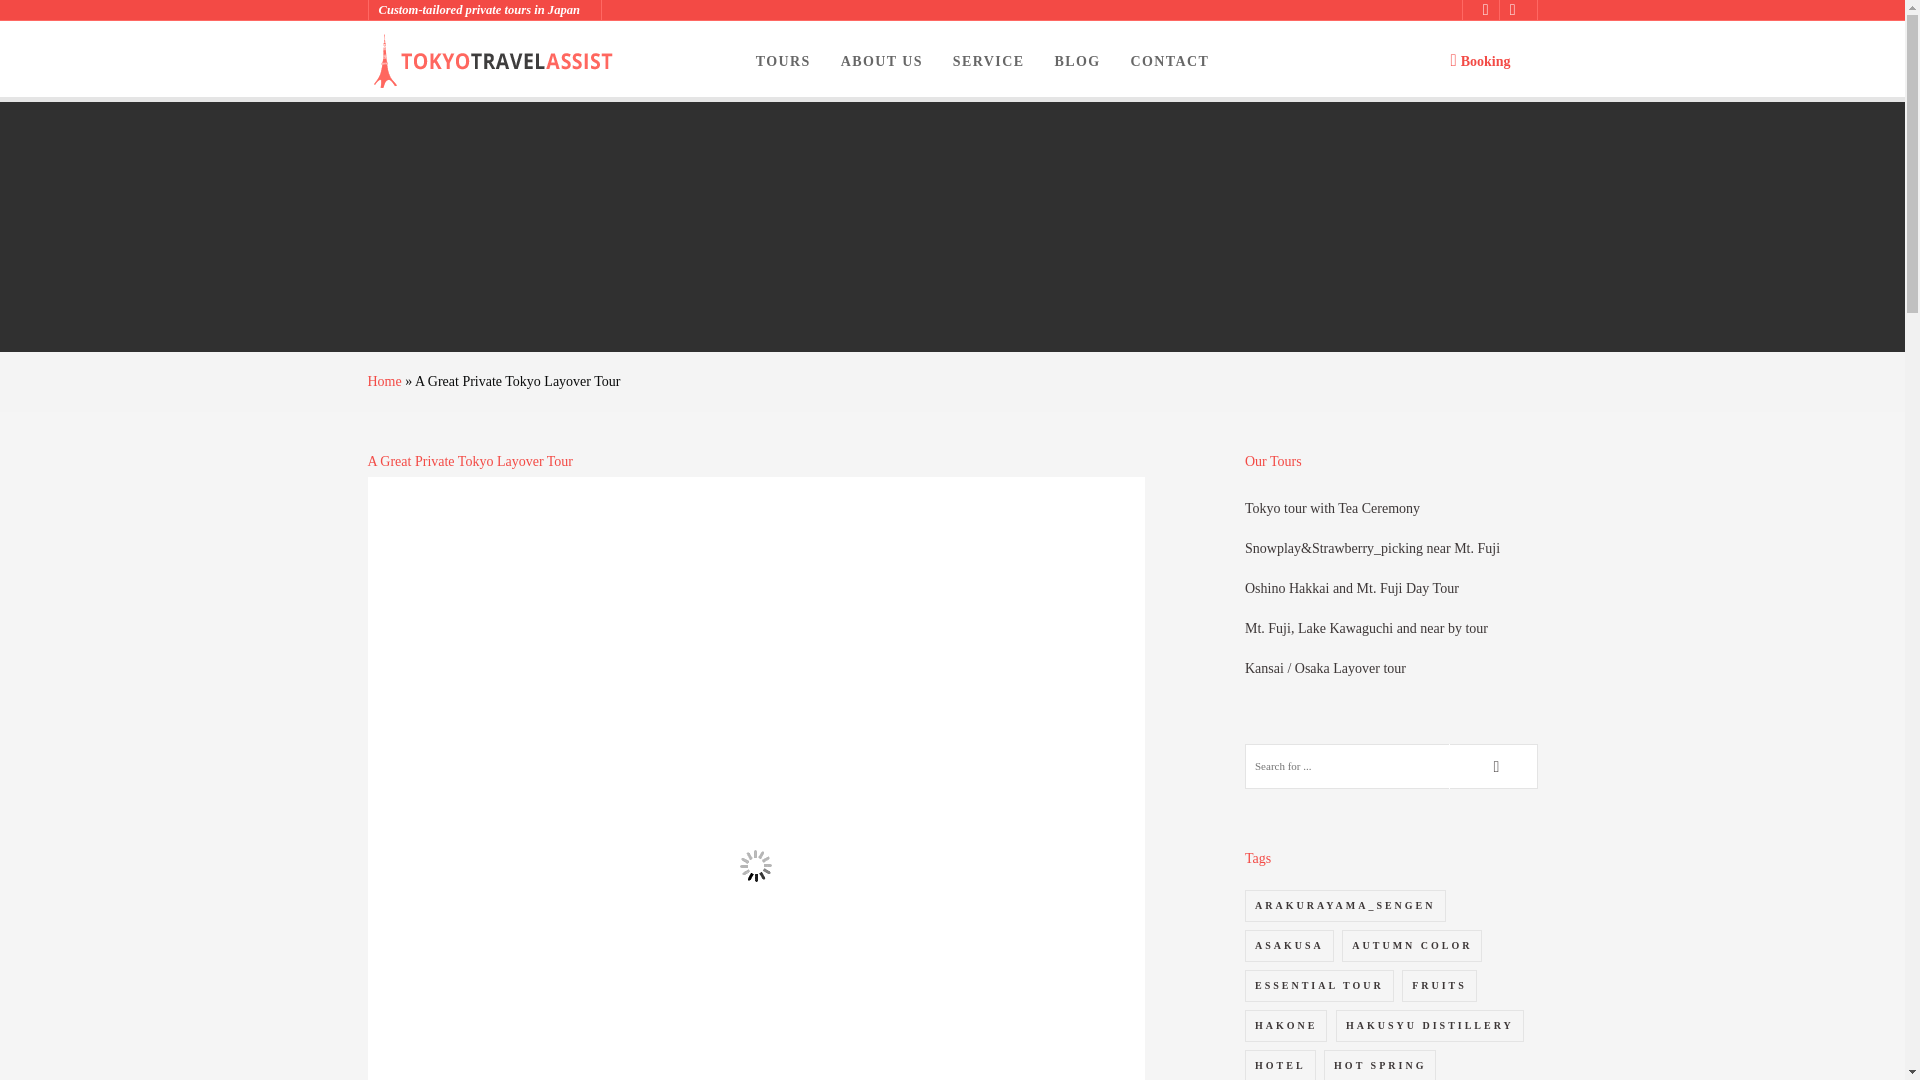  Describe the element at coordinates (1332, 508) in the screenshot. I see `Tokyo tour with Tea Ceremony` at that location.